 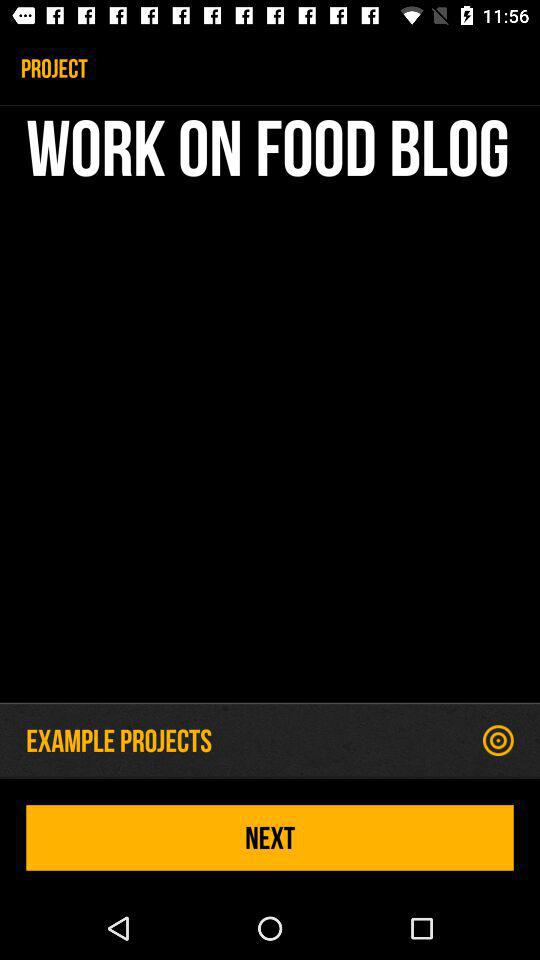 I want to click on turn on item below example projects item, so click(x=270, y=838).